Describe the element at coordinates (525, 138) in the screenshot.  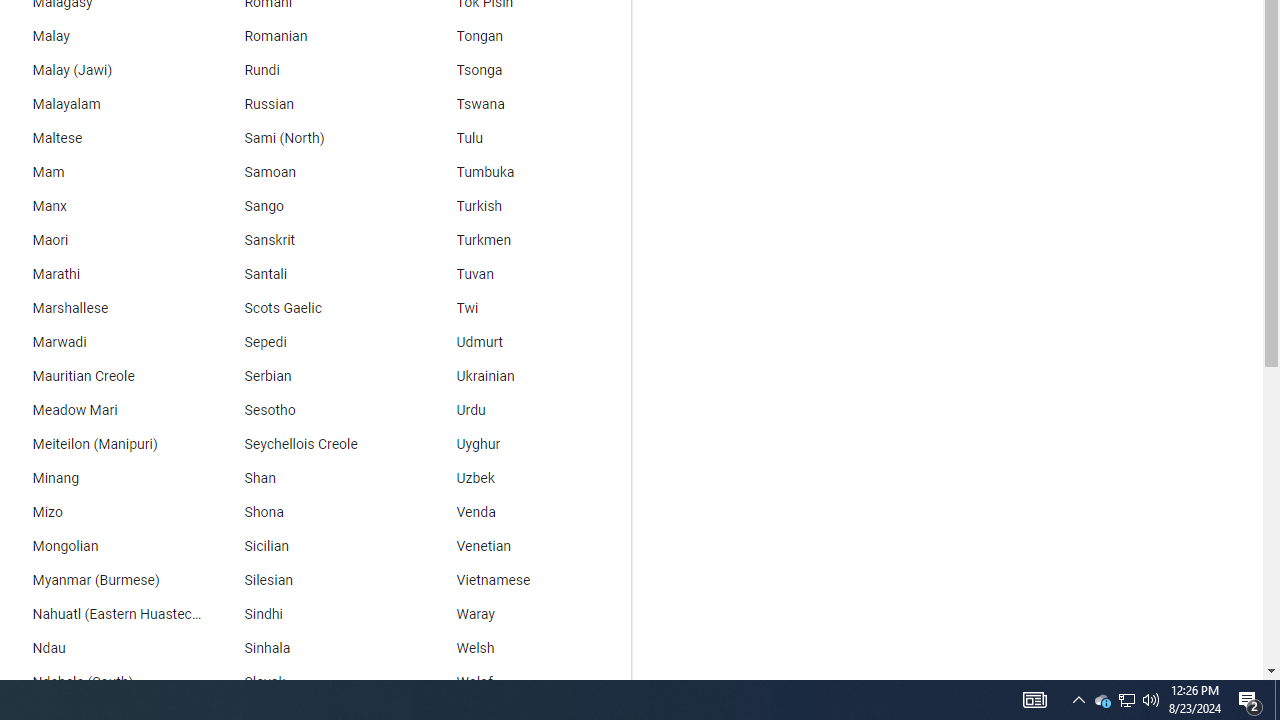
I see `Tulu` at that location.